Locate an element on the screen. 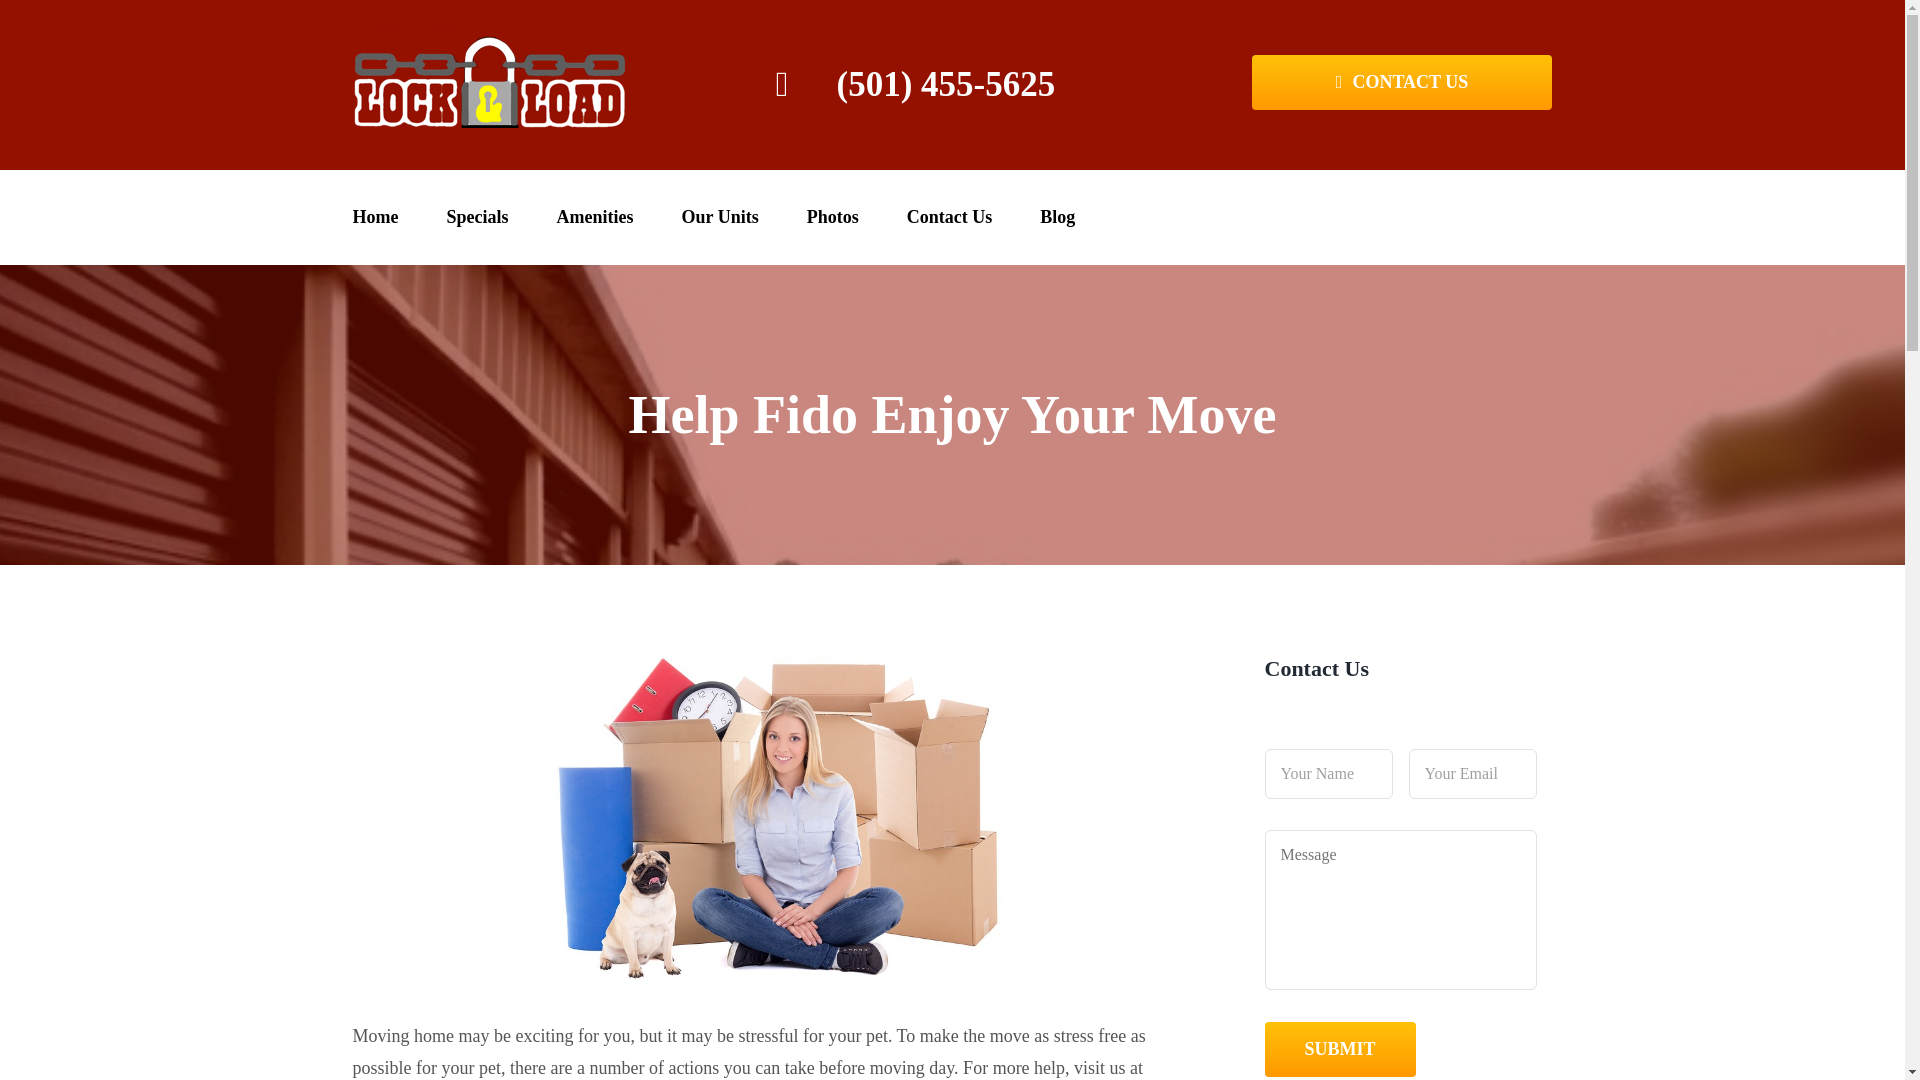 The image size is (1920, 1080). Submit is located at coordinates (1339, 1048).